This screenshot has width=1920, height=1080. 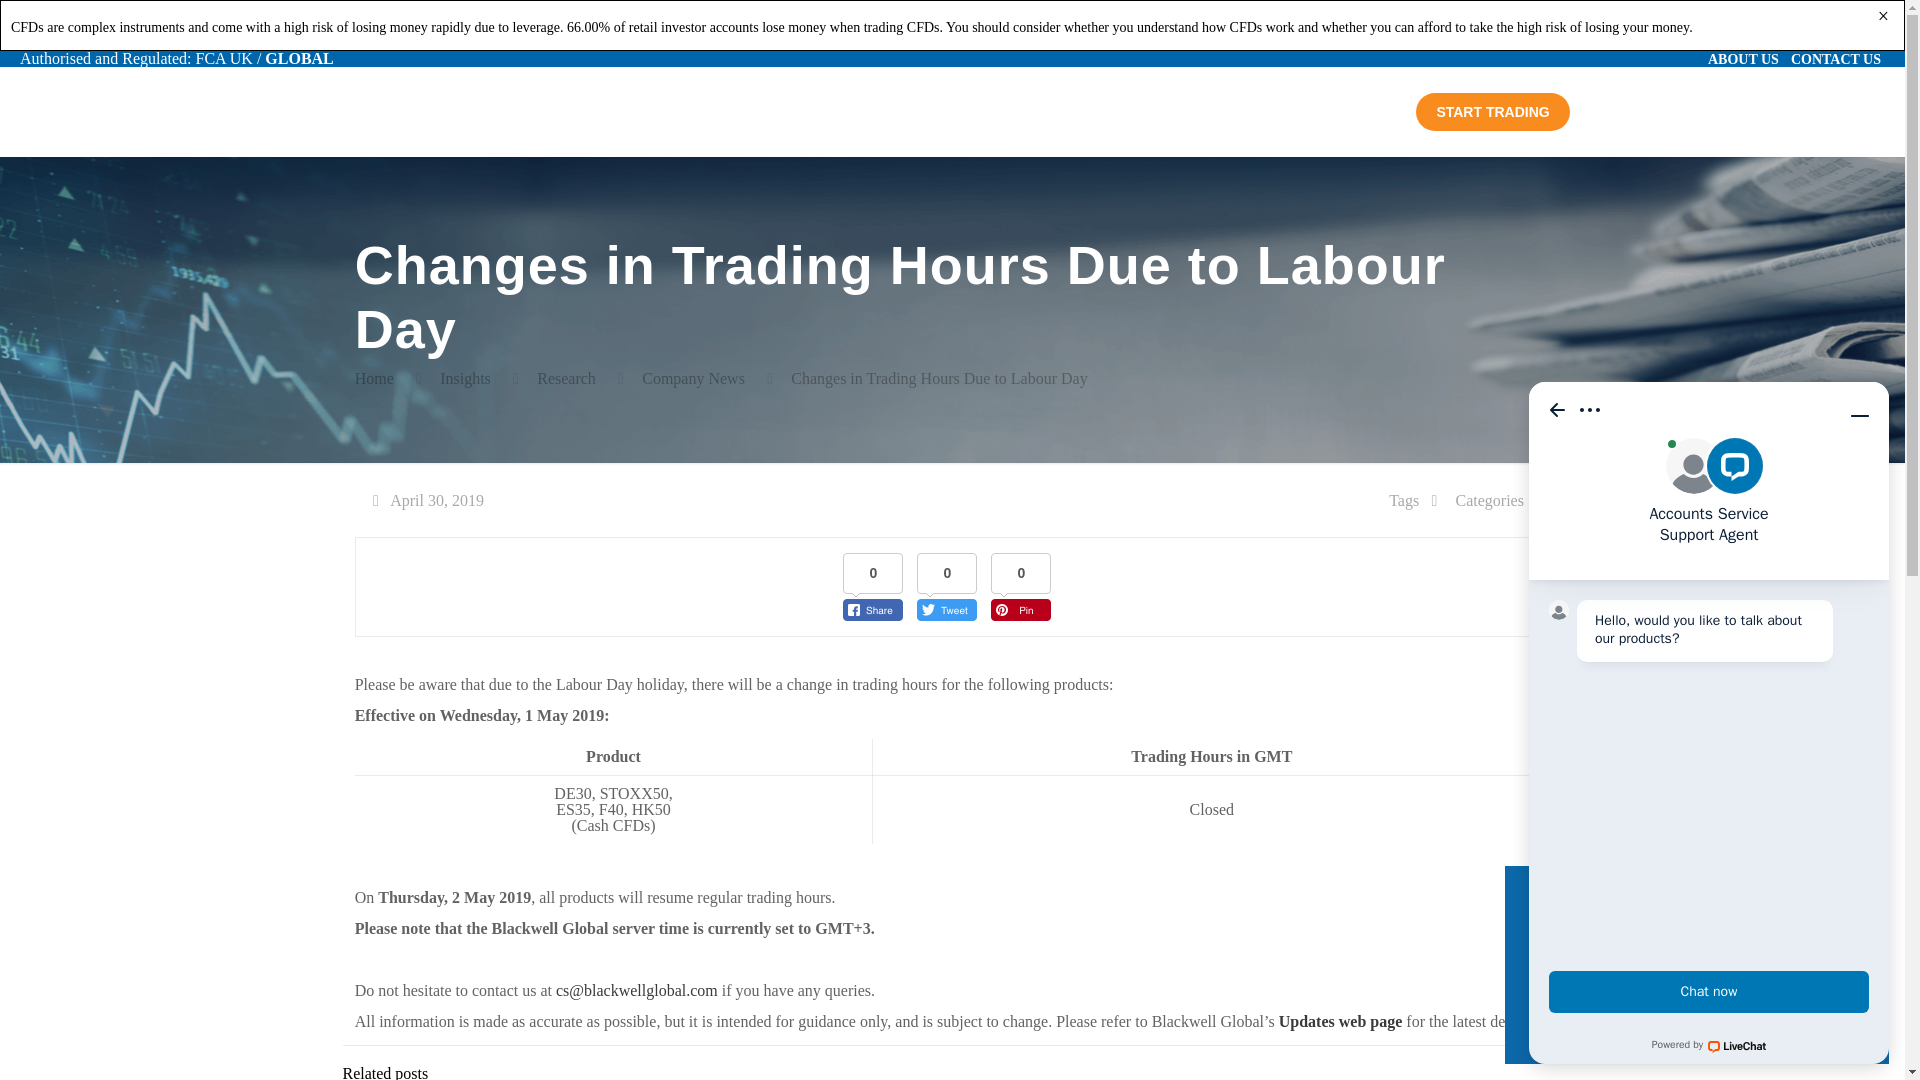 I want to click on ABOUT US, so click(x=1744, y=58).